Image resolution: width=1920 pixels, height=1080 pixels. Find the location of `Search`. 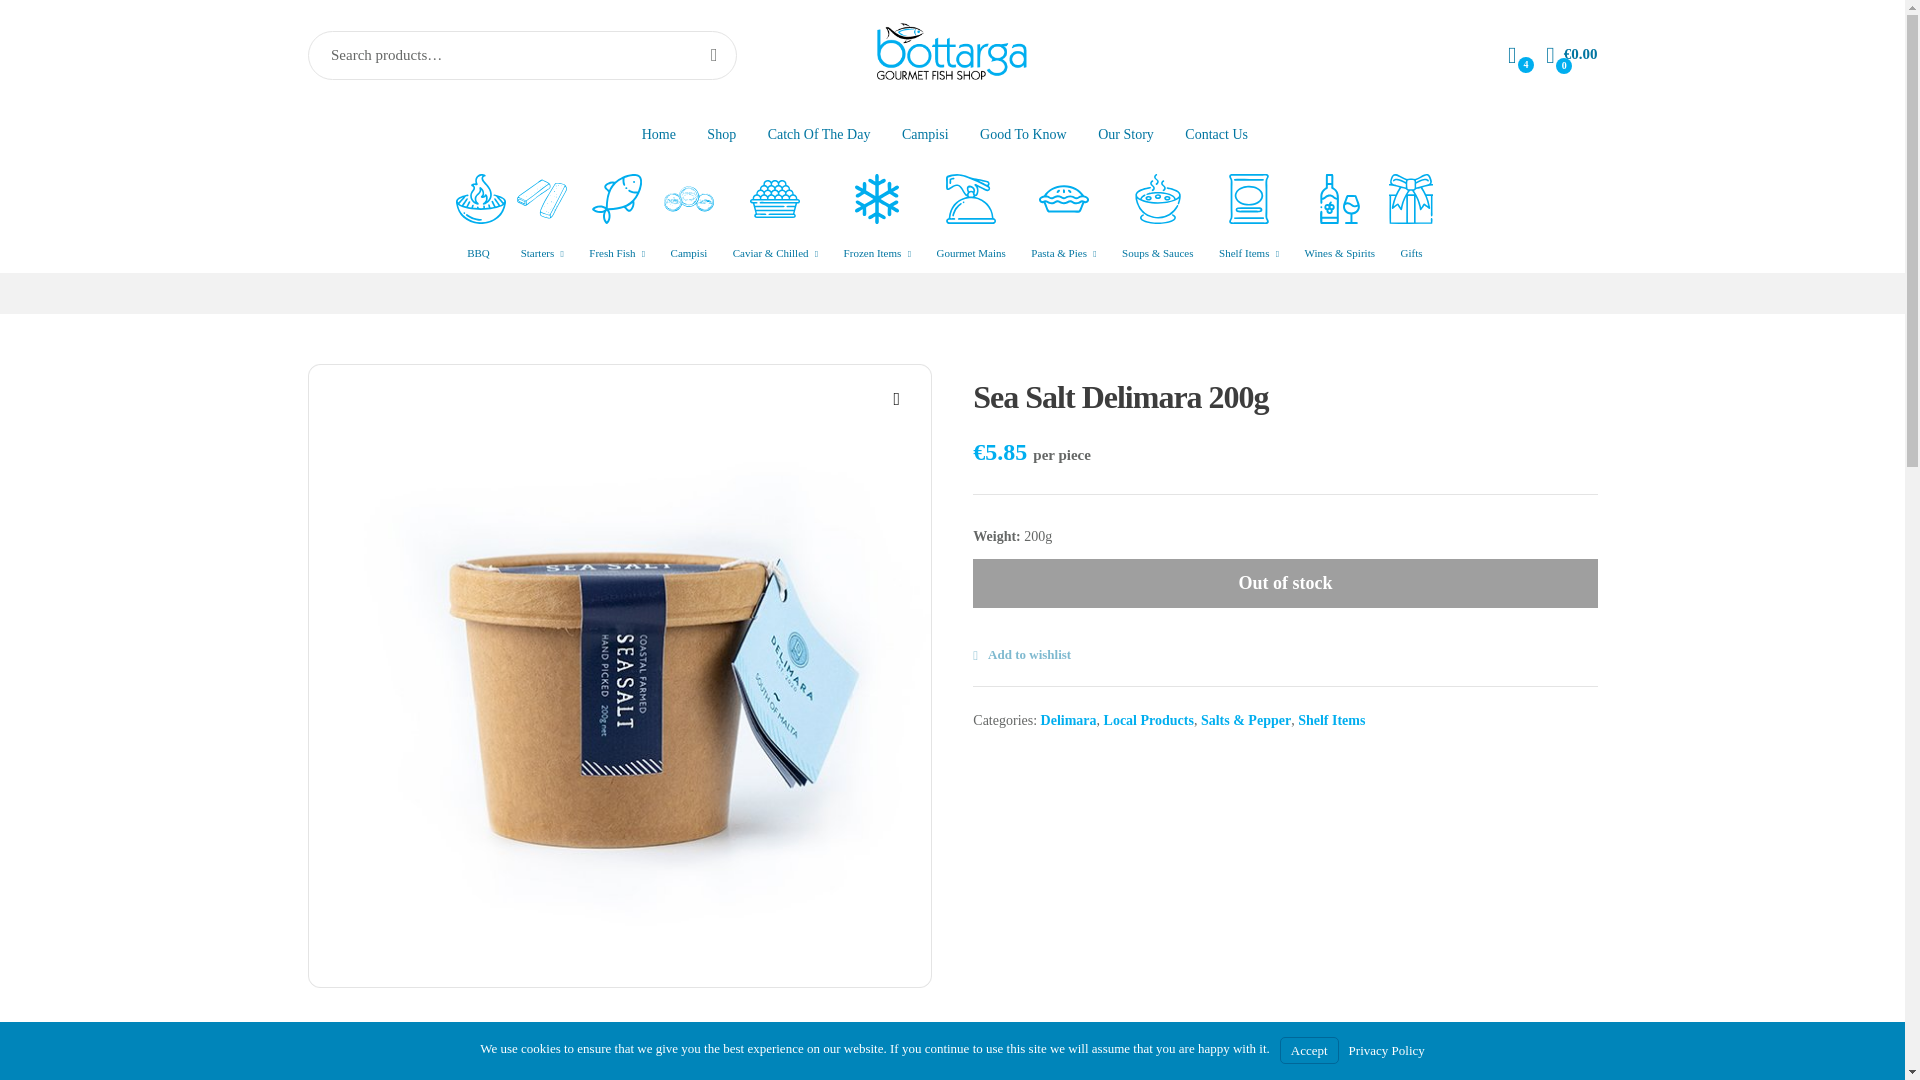

Search is located at coordinates (707, 54).